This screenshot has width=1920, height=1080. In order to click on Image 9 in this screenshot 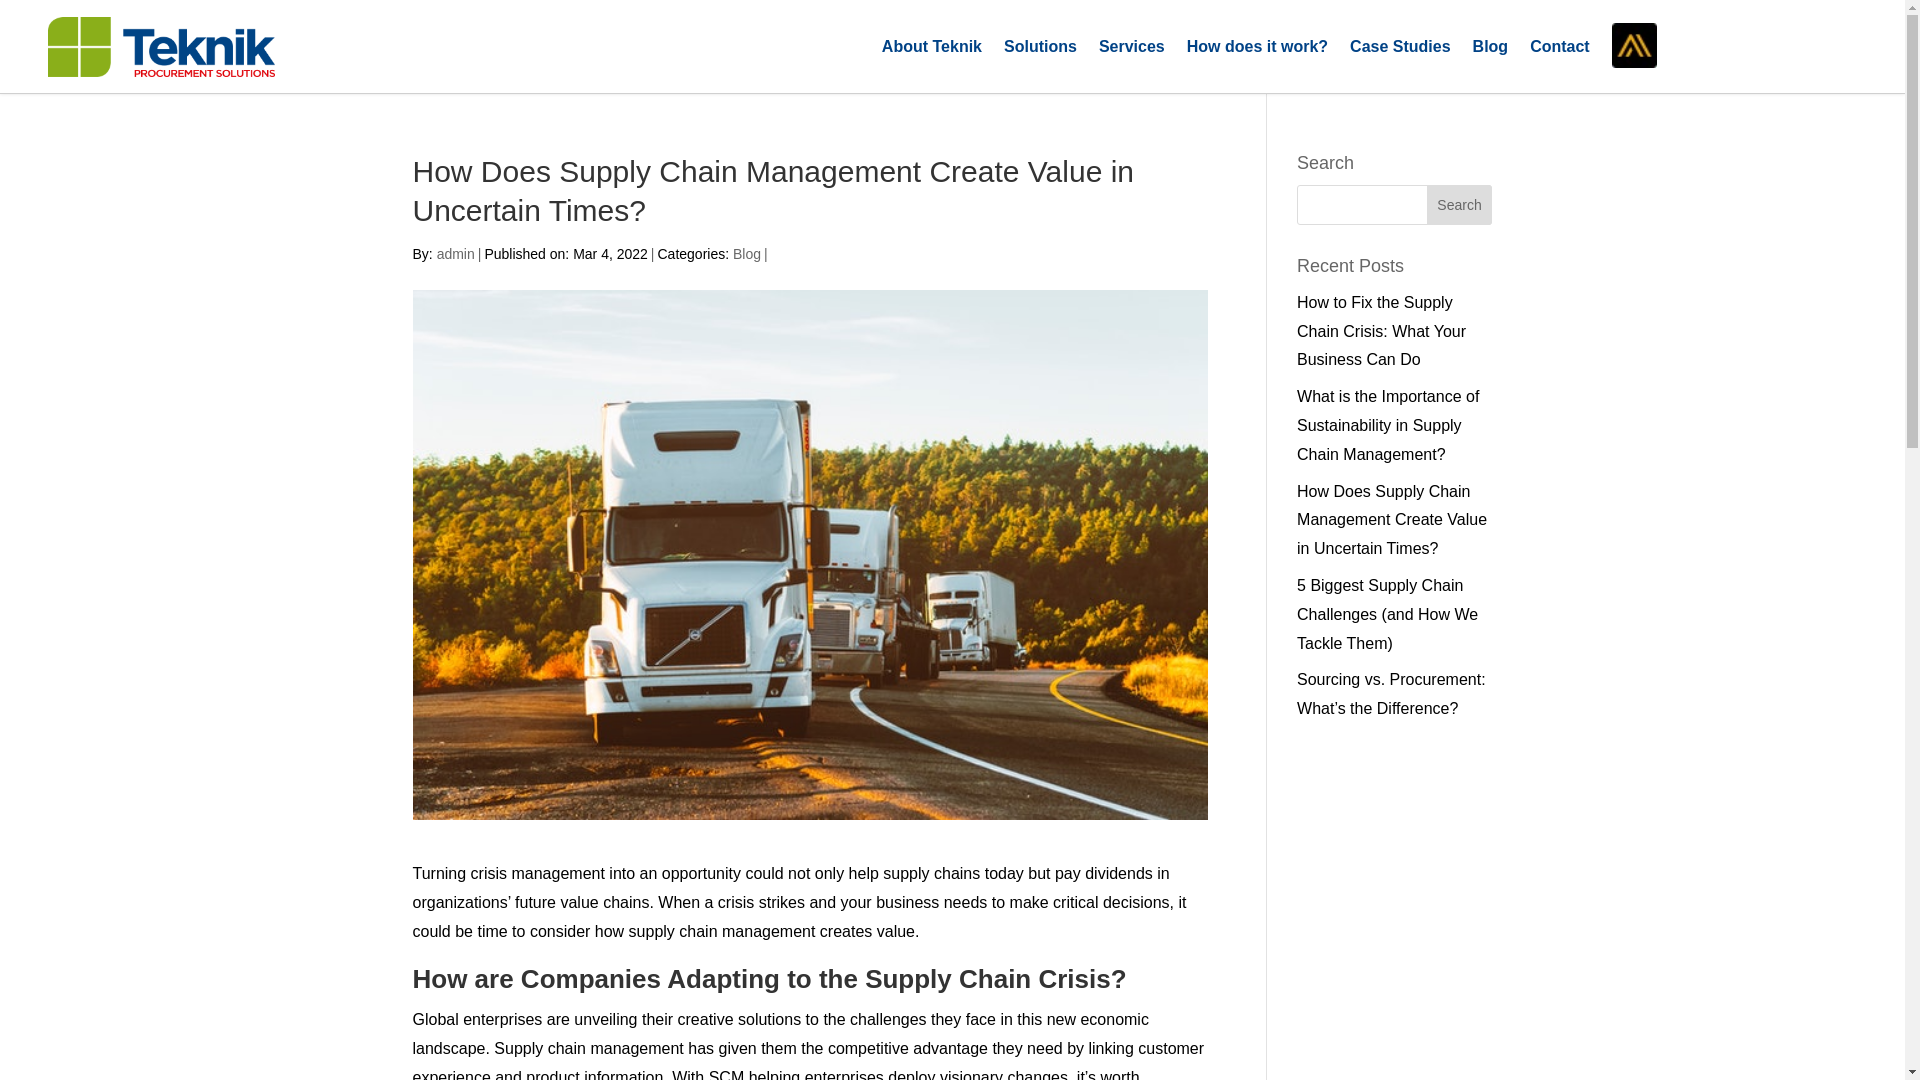, I will do `click(161, 46)`.